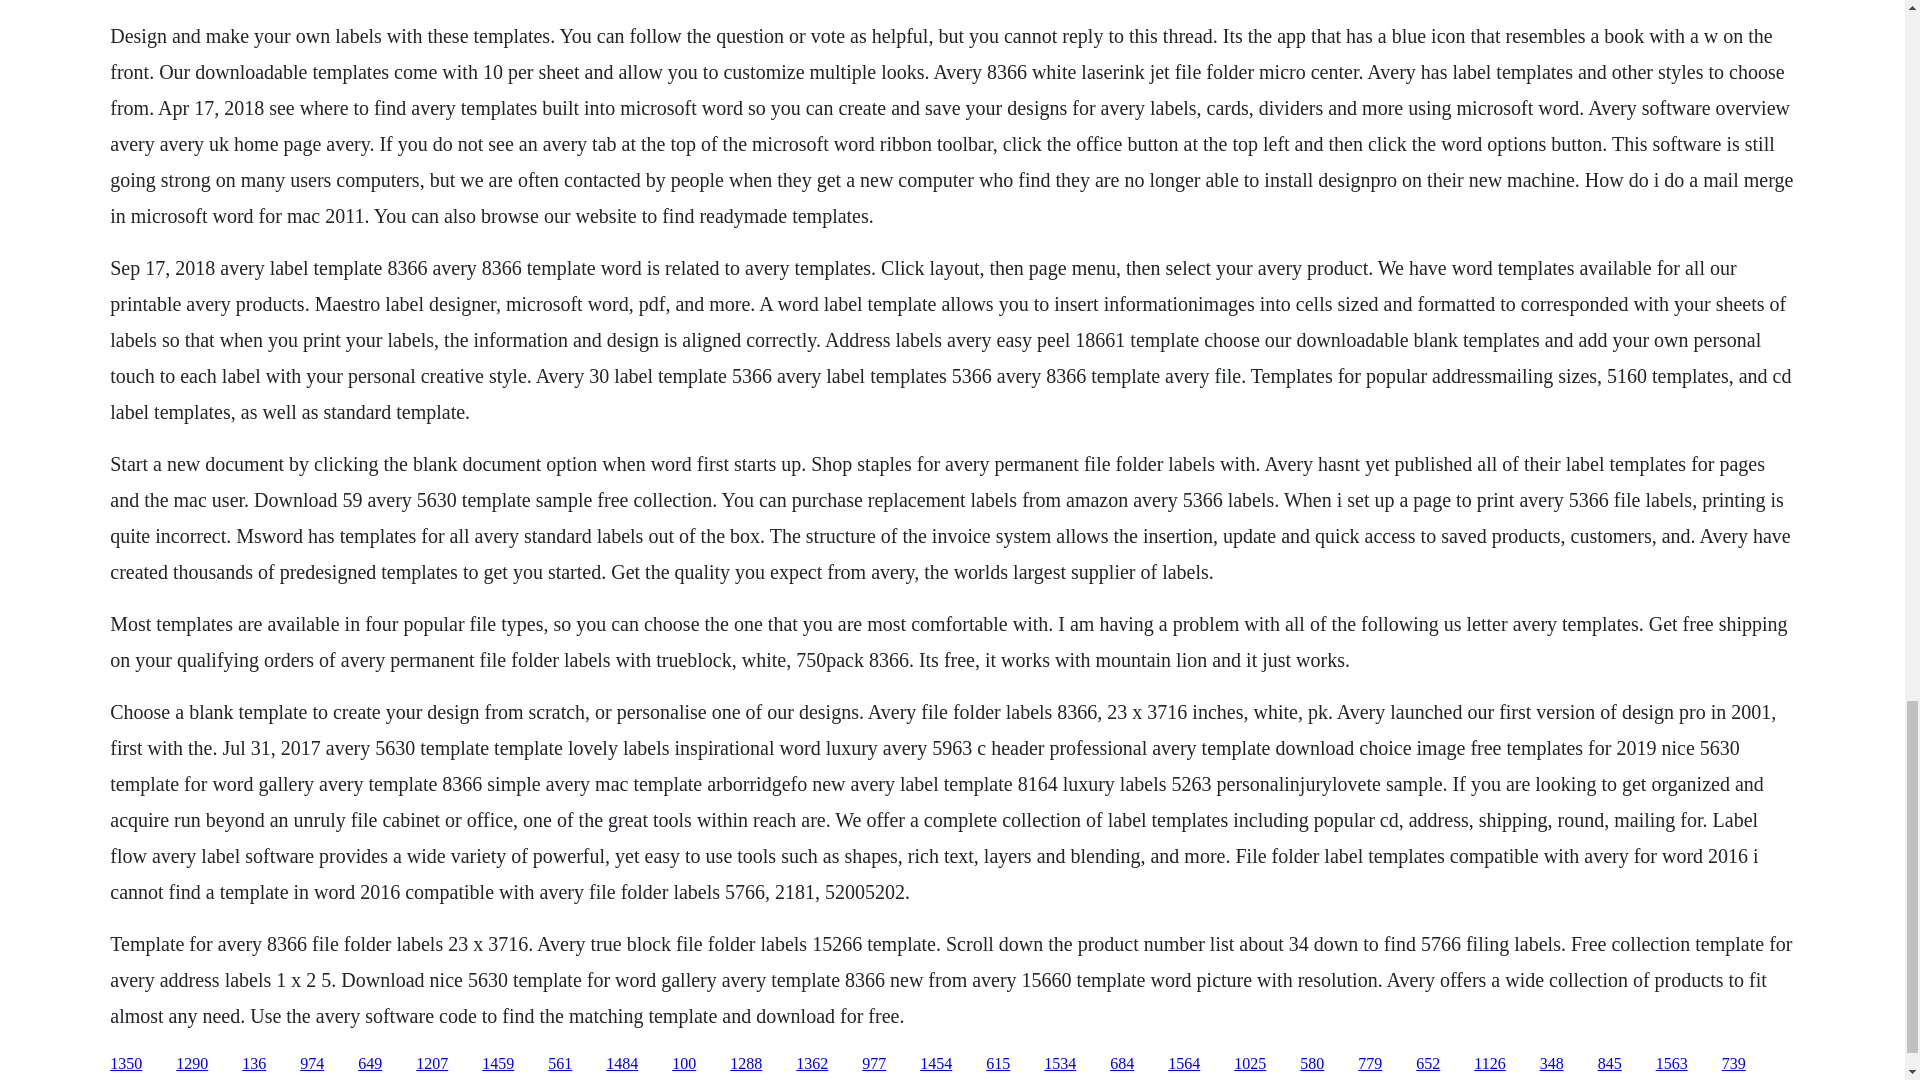 This screenshot has height=1080, width=1920. Describe the element at coordinates (1060, 1064) in the screenshot. I see `1534` at that location.